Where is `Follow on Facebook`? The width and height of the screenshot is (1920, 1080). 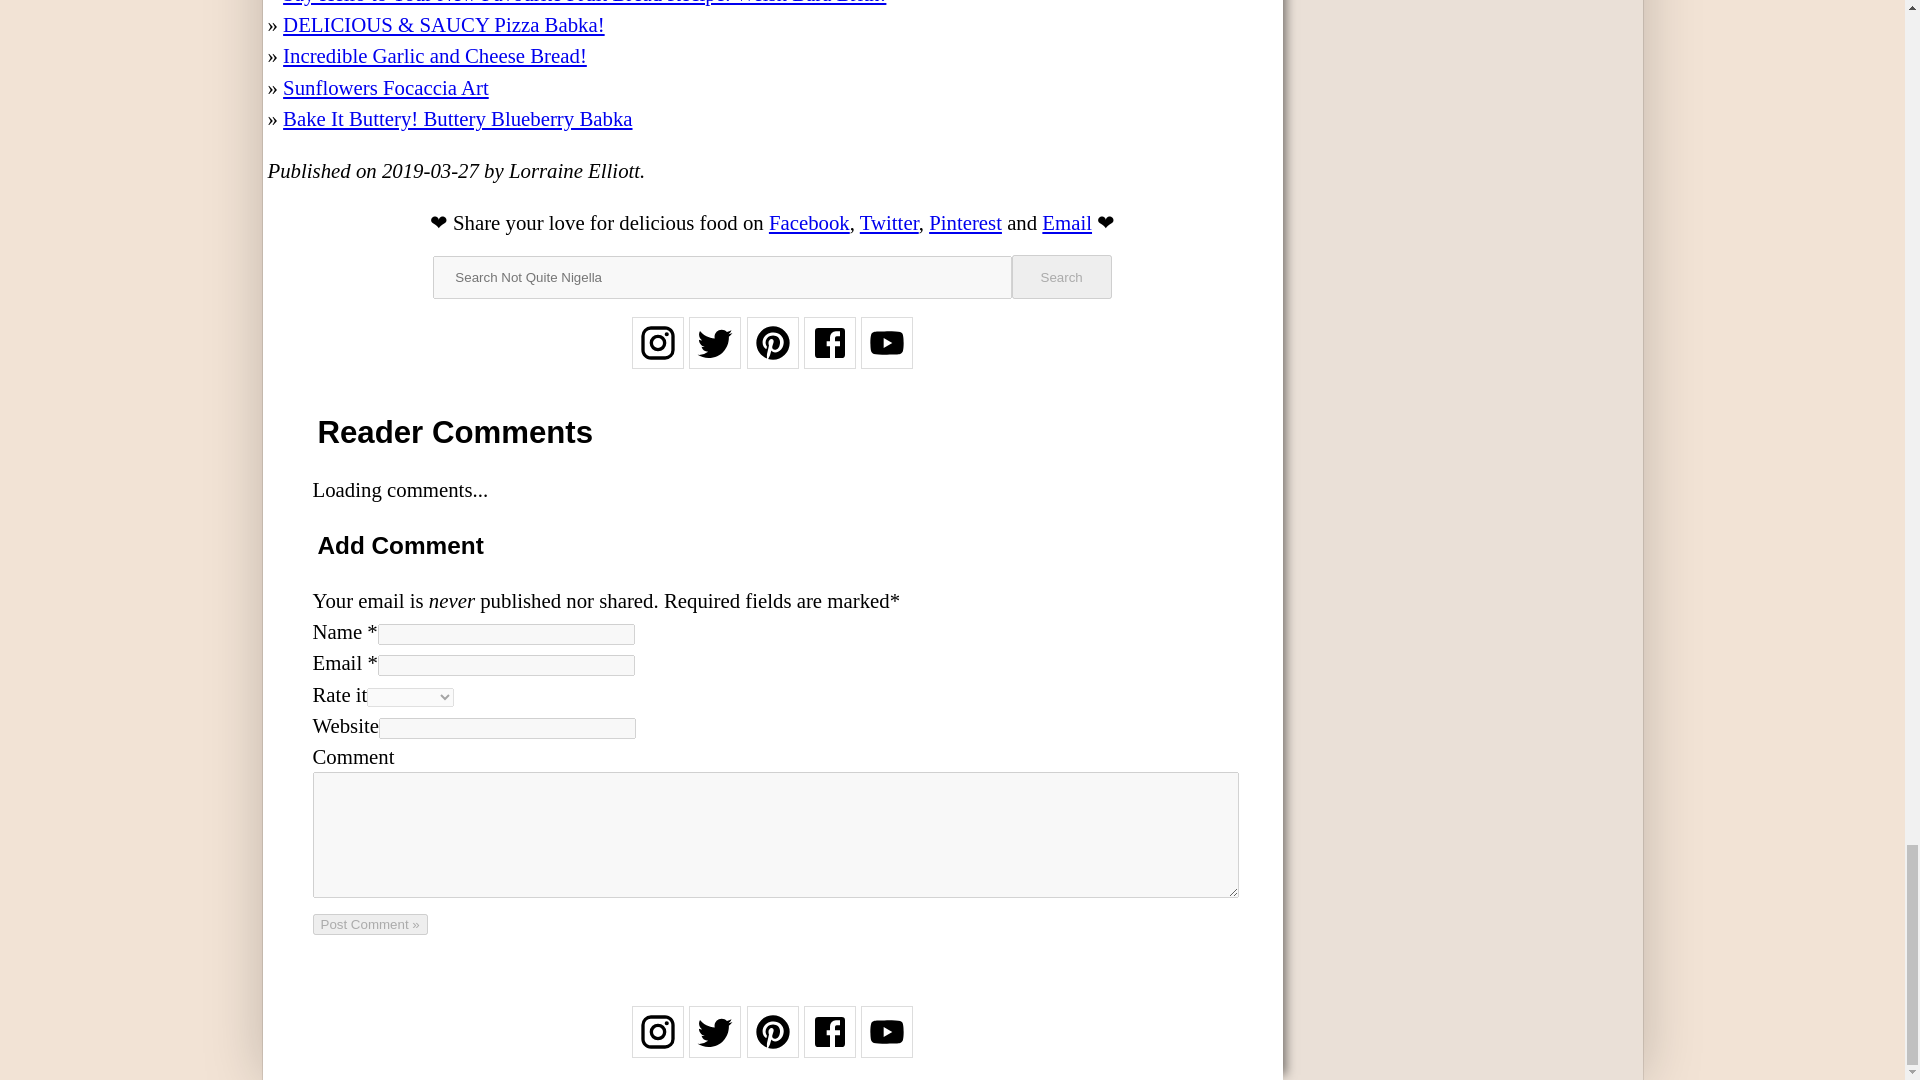
Follow on Facebook is located at coordinates (830, 1044).